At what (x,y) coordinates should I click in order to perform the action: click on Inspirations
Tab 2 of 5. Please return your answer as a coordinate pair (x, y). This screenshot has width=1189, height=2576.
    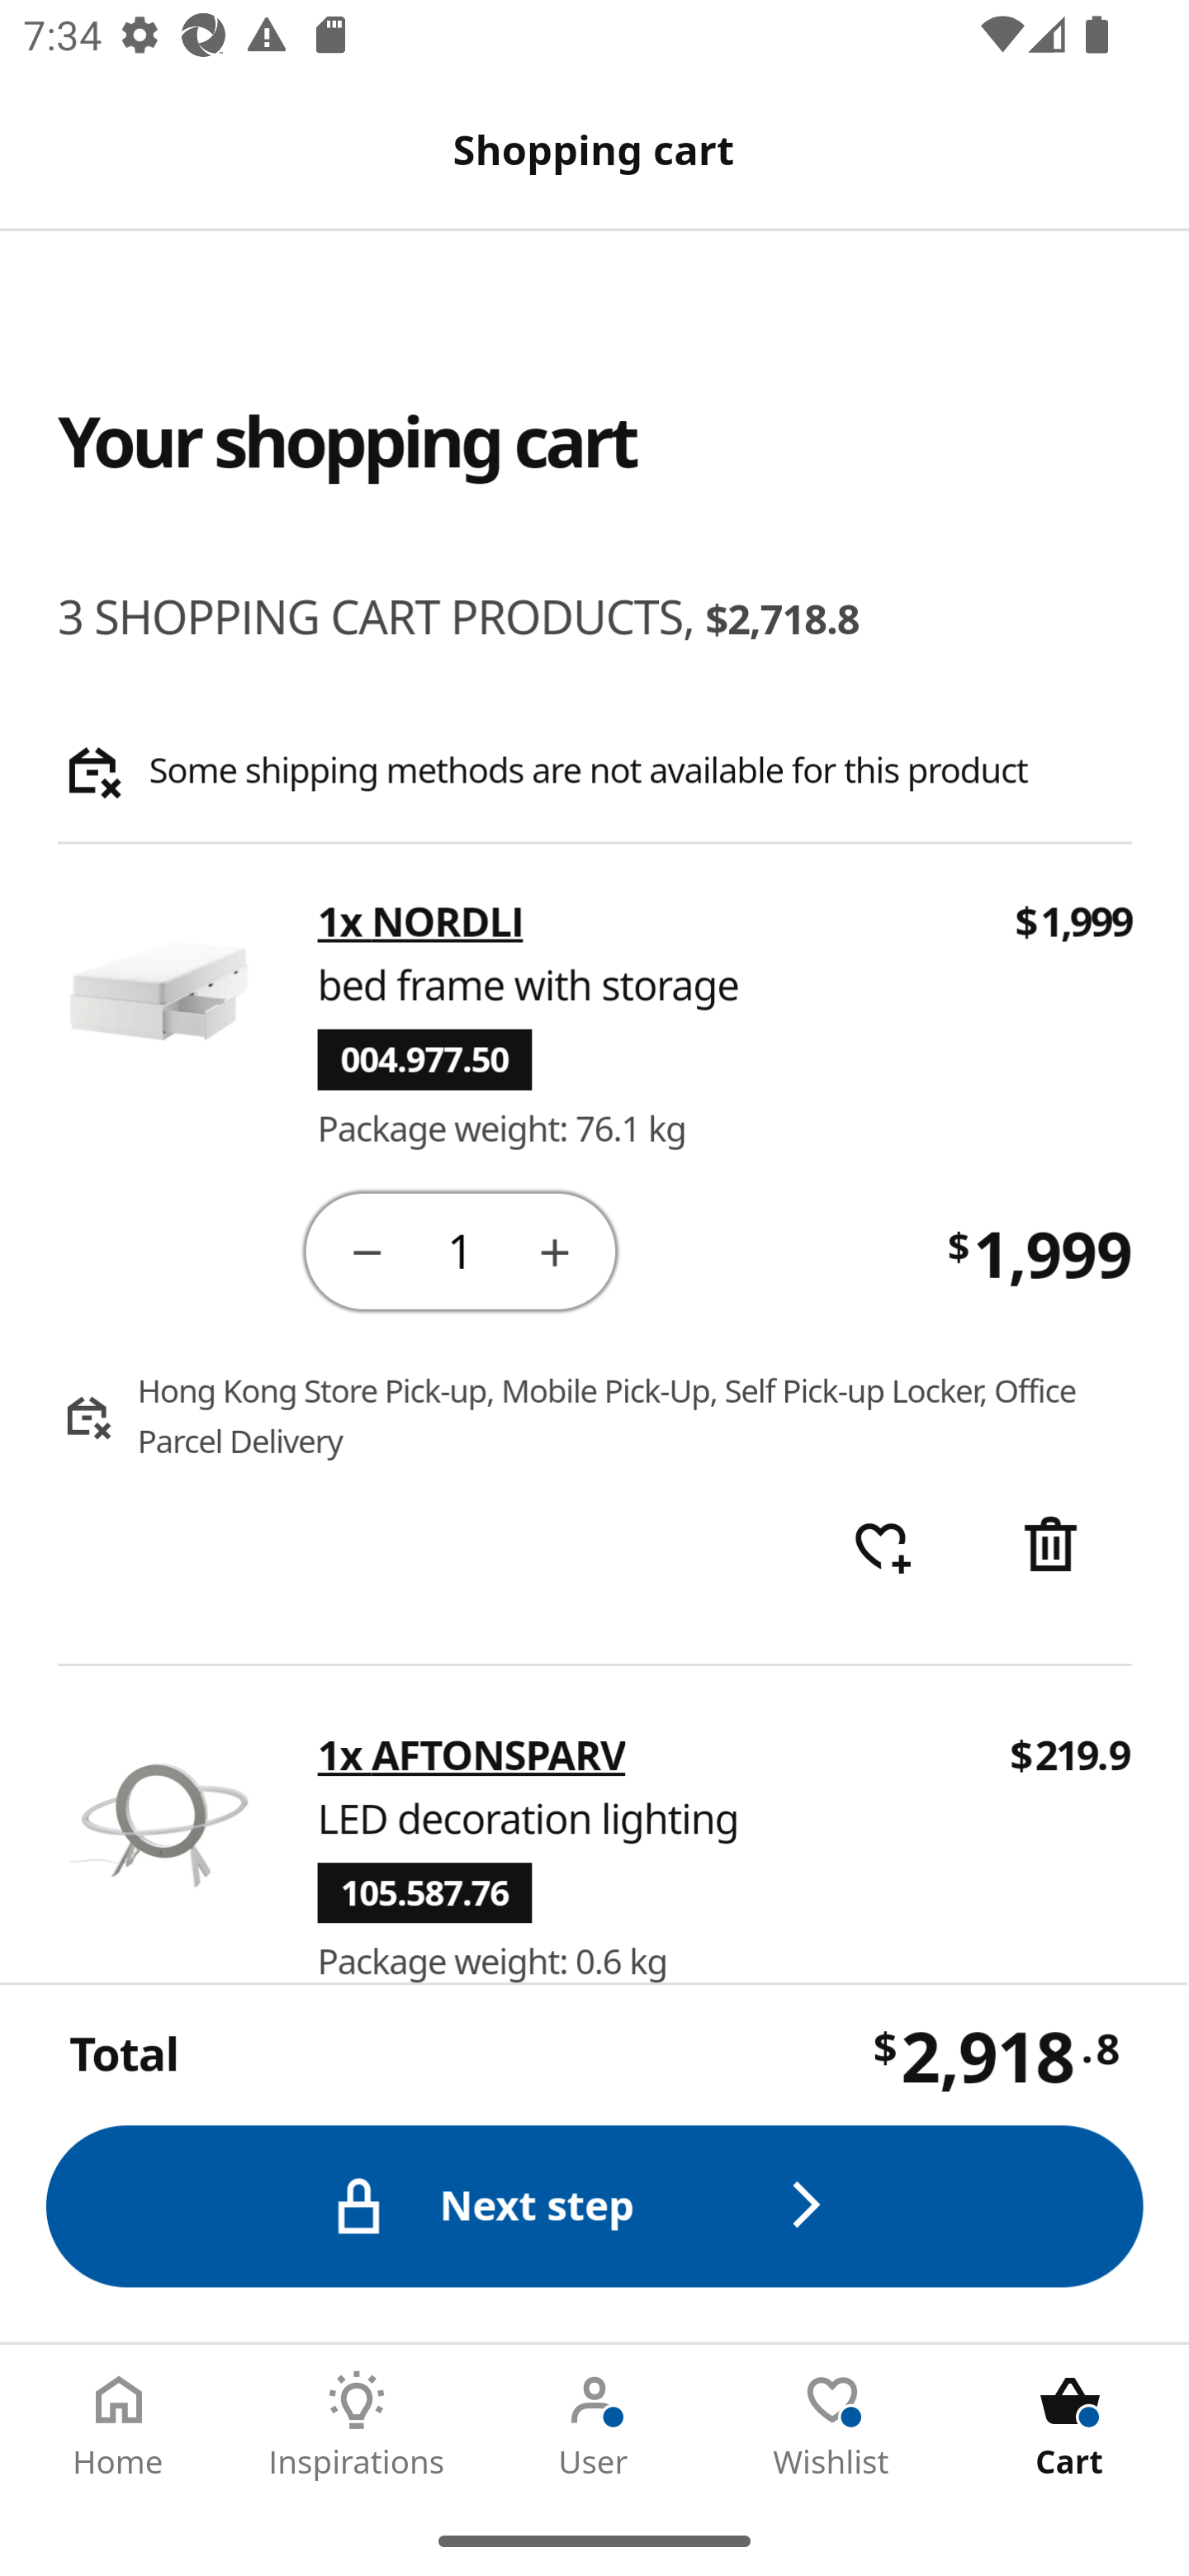
    Looking at the image, I should click on (357, 2425).